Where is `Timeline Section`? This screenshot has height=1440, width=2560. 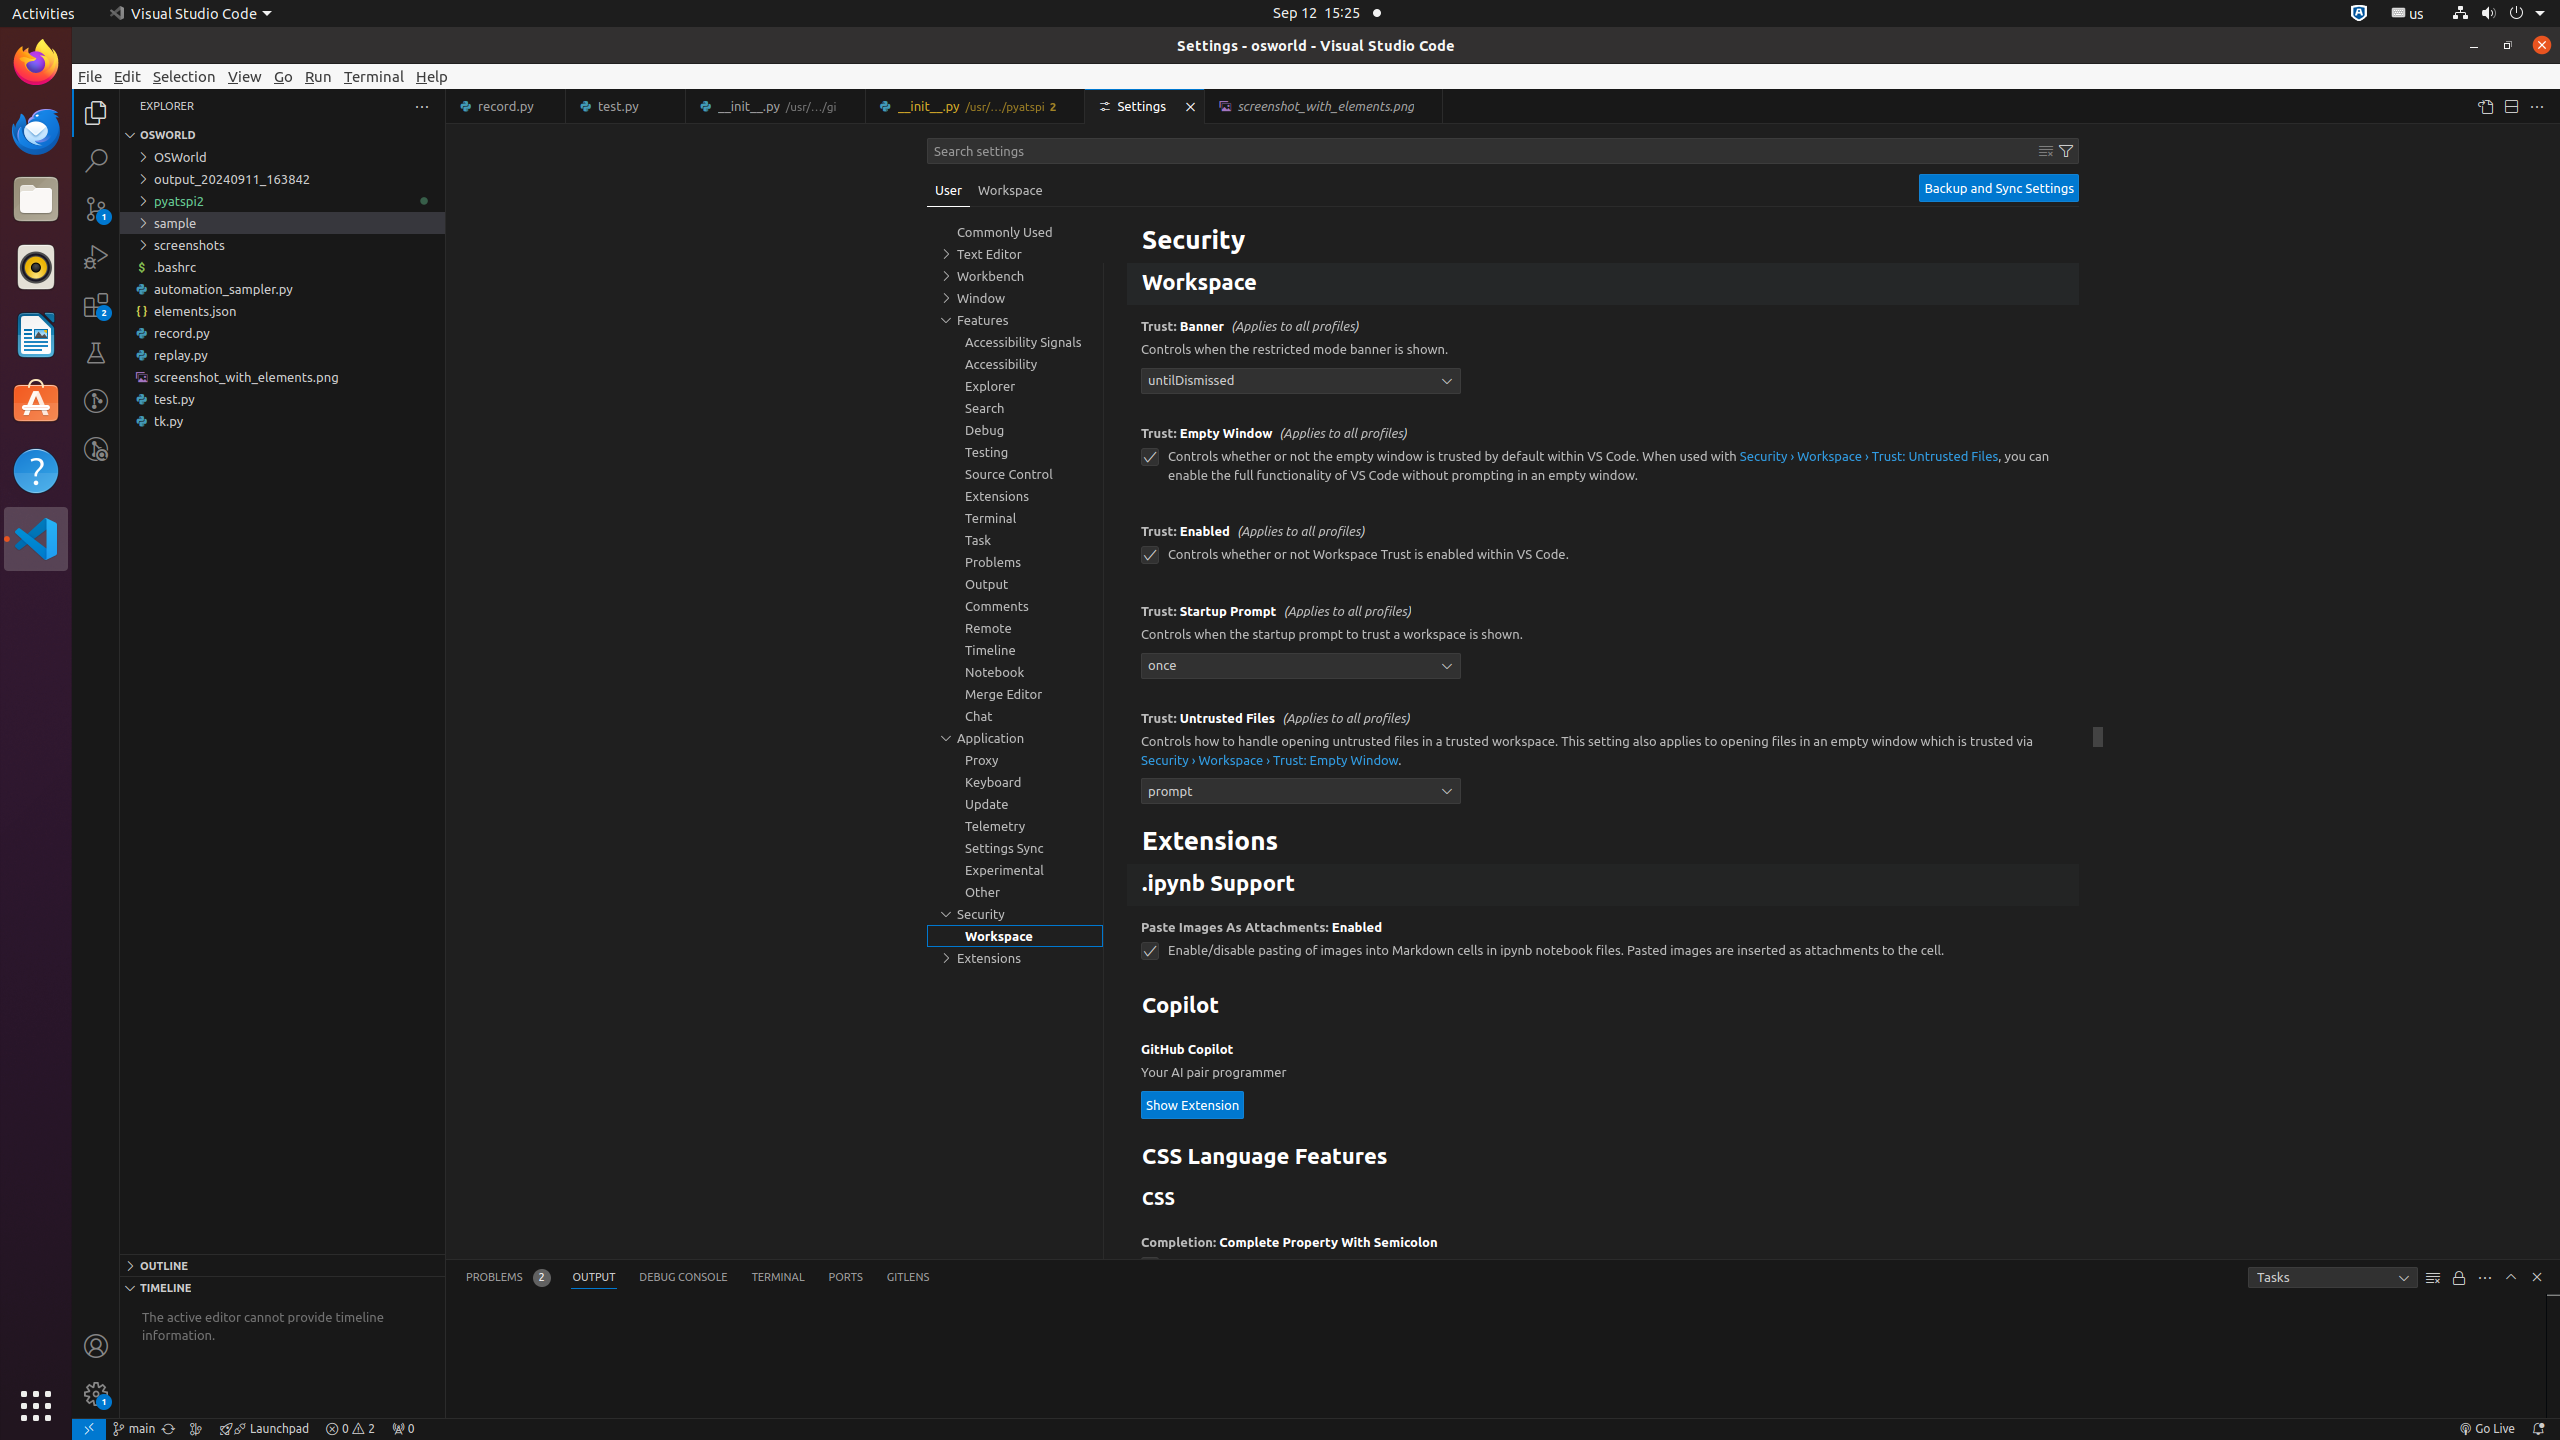
Timeline Section is located at coordinates (282, 1287).